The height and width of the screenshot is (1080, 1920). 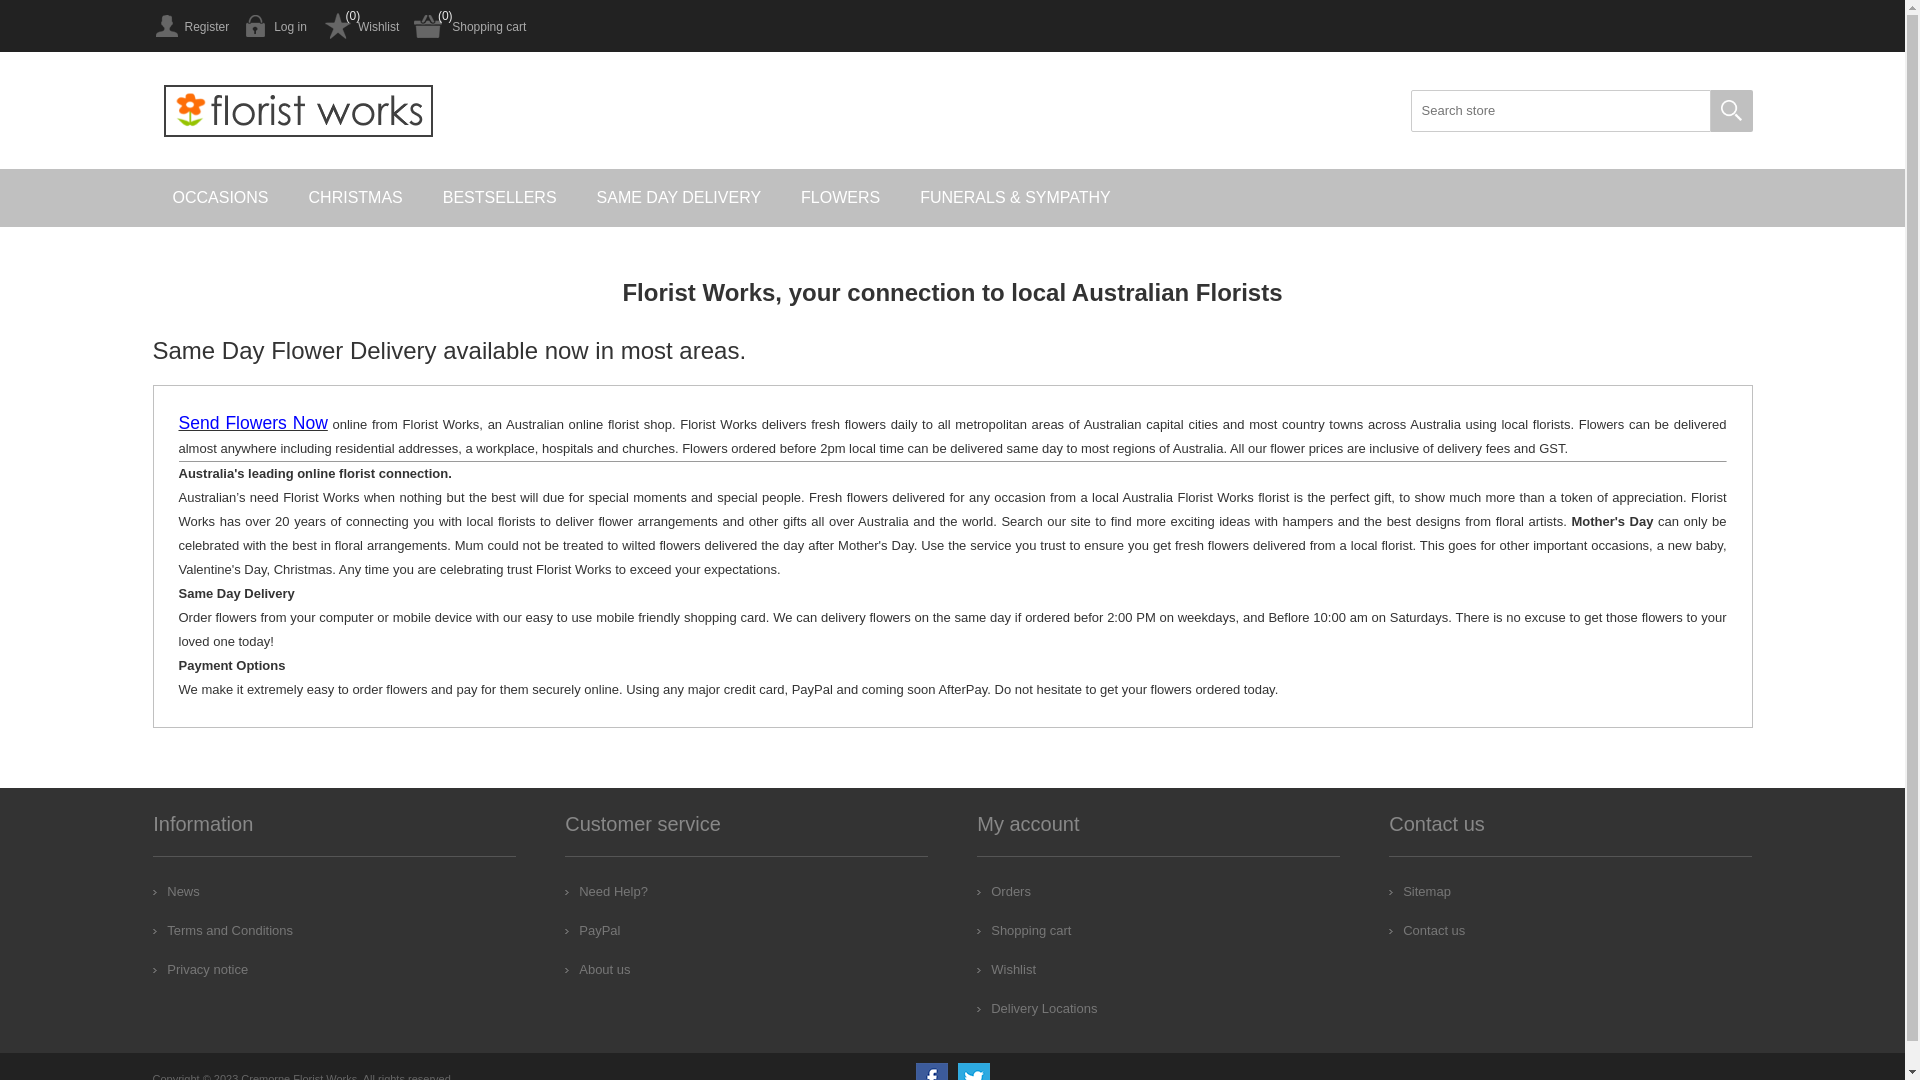 What do you see at coordinates (1731, 111) in the screenshot?
I see `Search` at bounding box center [1731, 111].